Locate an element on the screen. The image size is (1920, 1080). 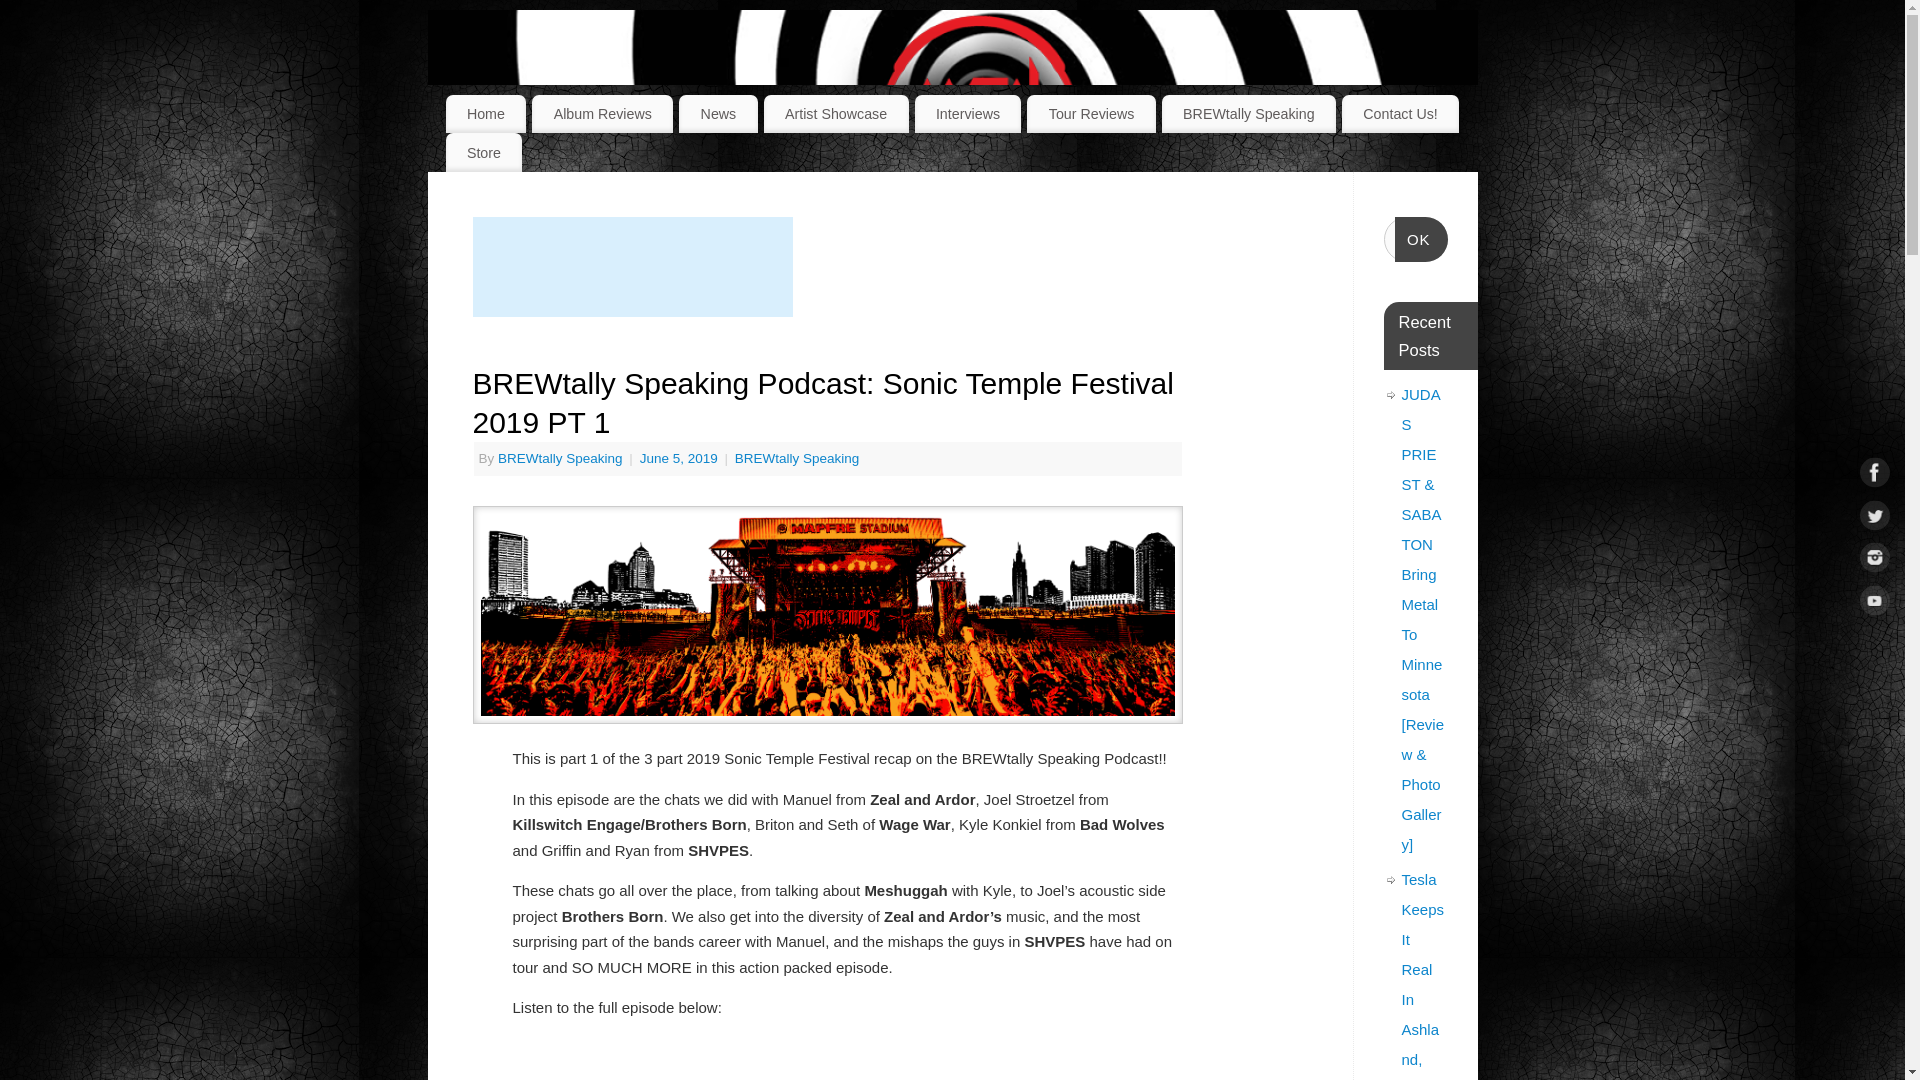
OK is located at coordinates (1421, 240).